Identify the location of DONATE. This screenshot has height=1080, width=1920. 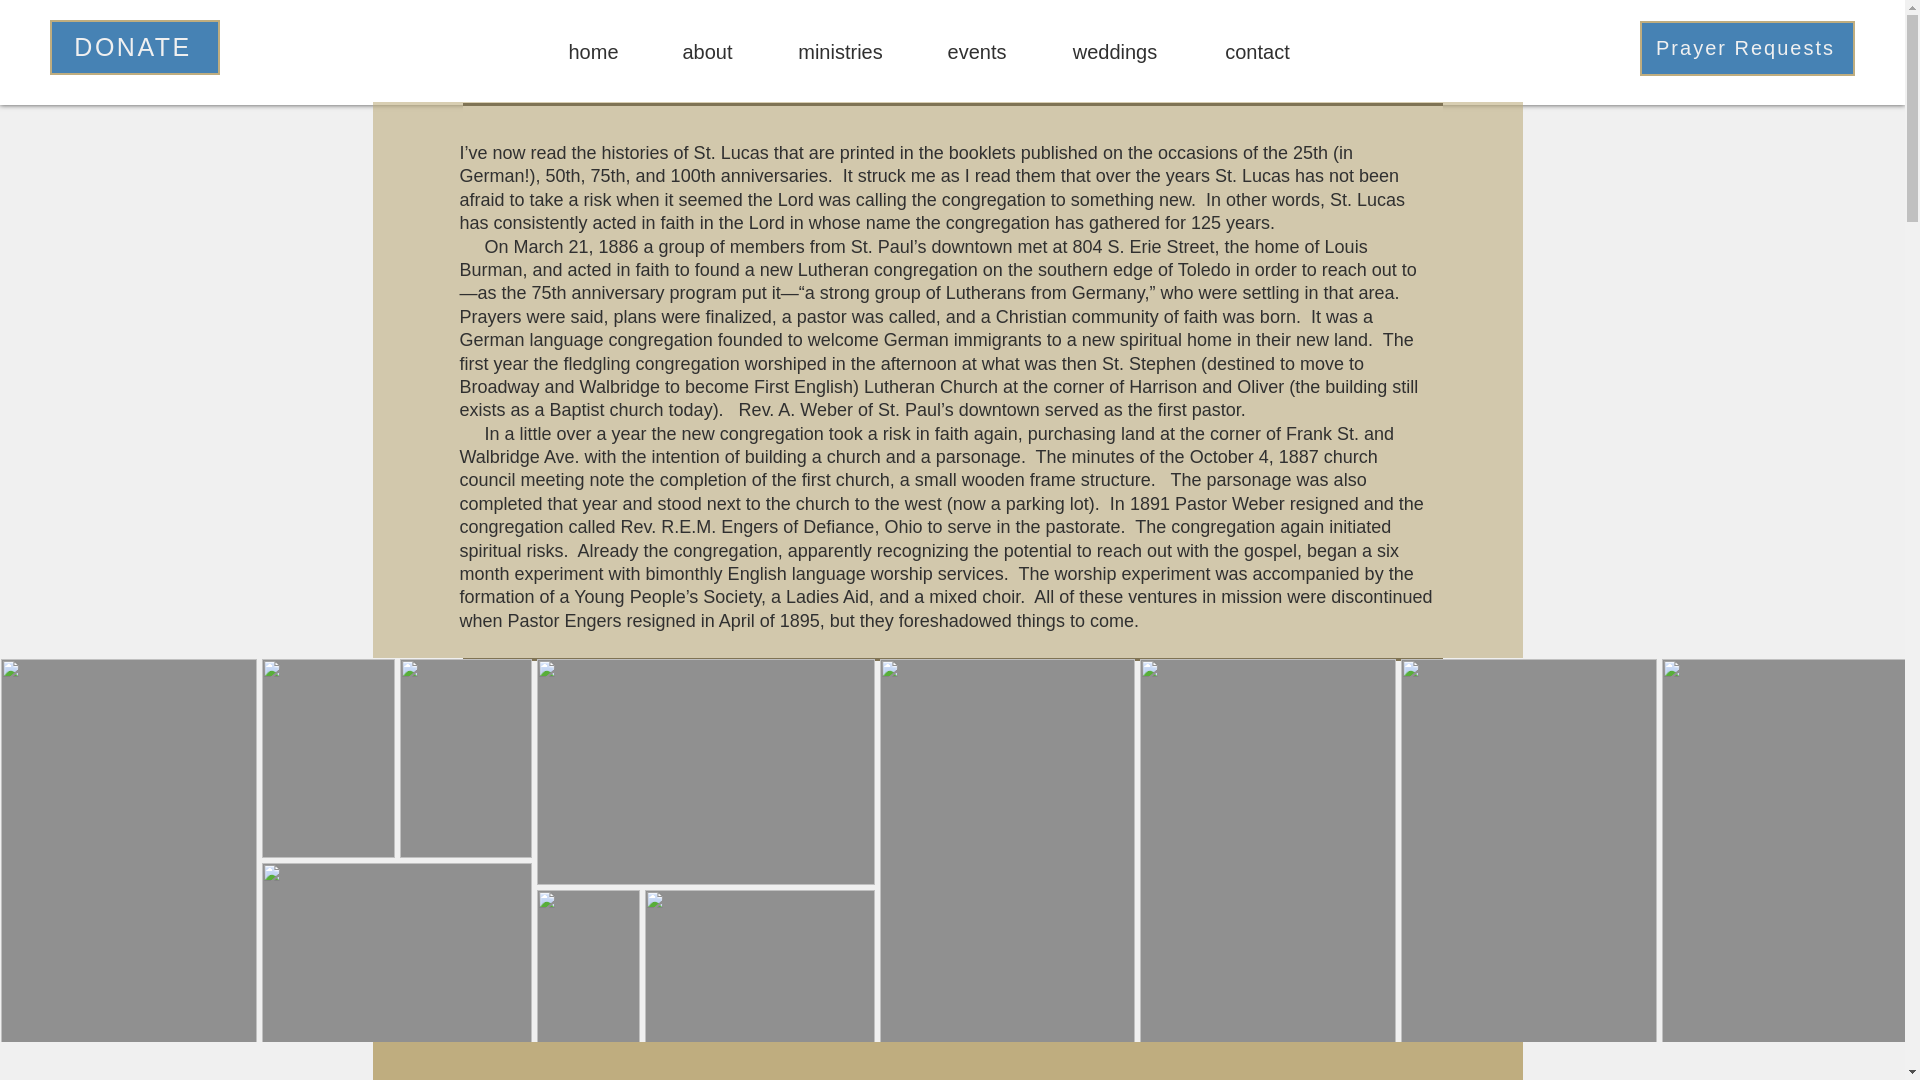
(134, 47).